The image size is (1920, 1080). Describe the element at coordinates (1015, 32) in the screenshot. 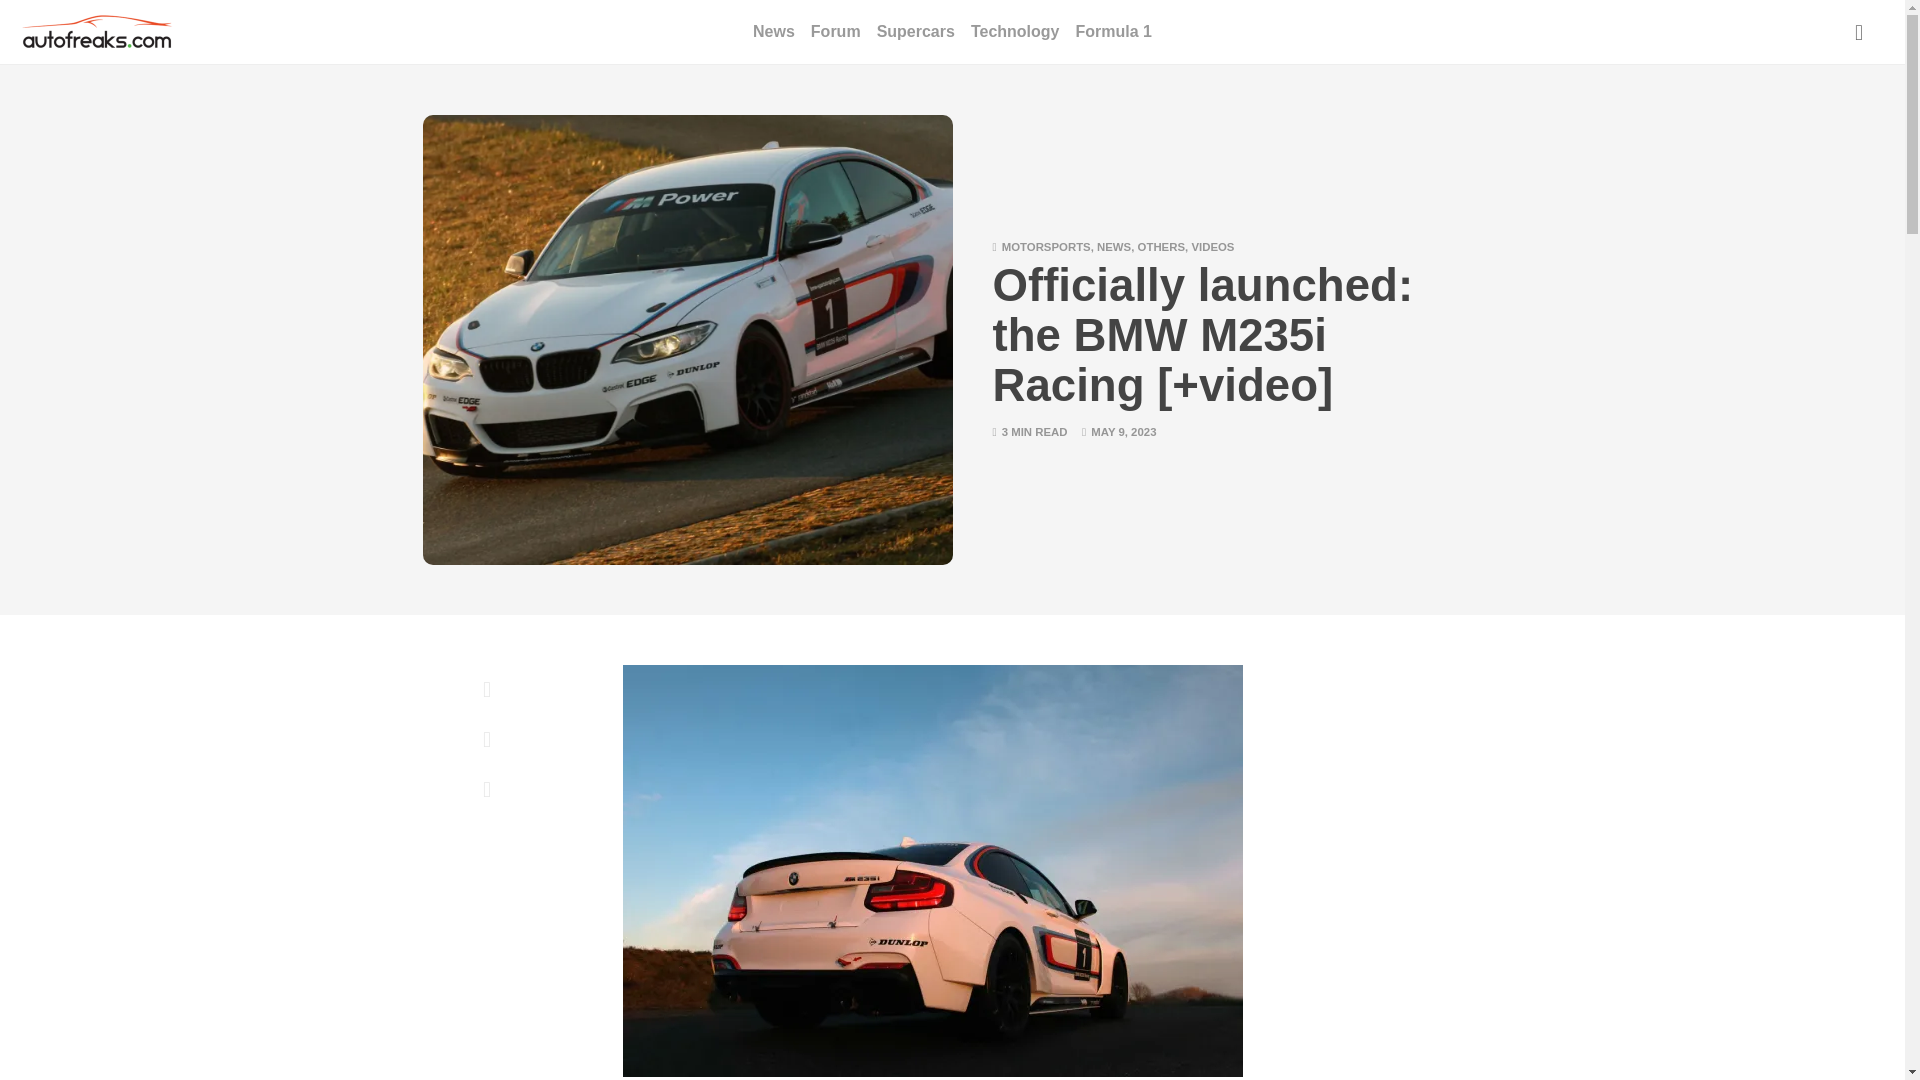

I see `Technology` at that location.